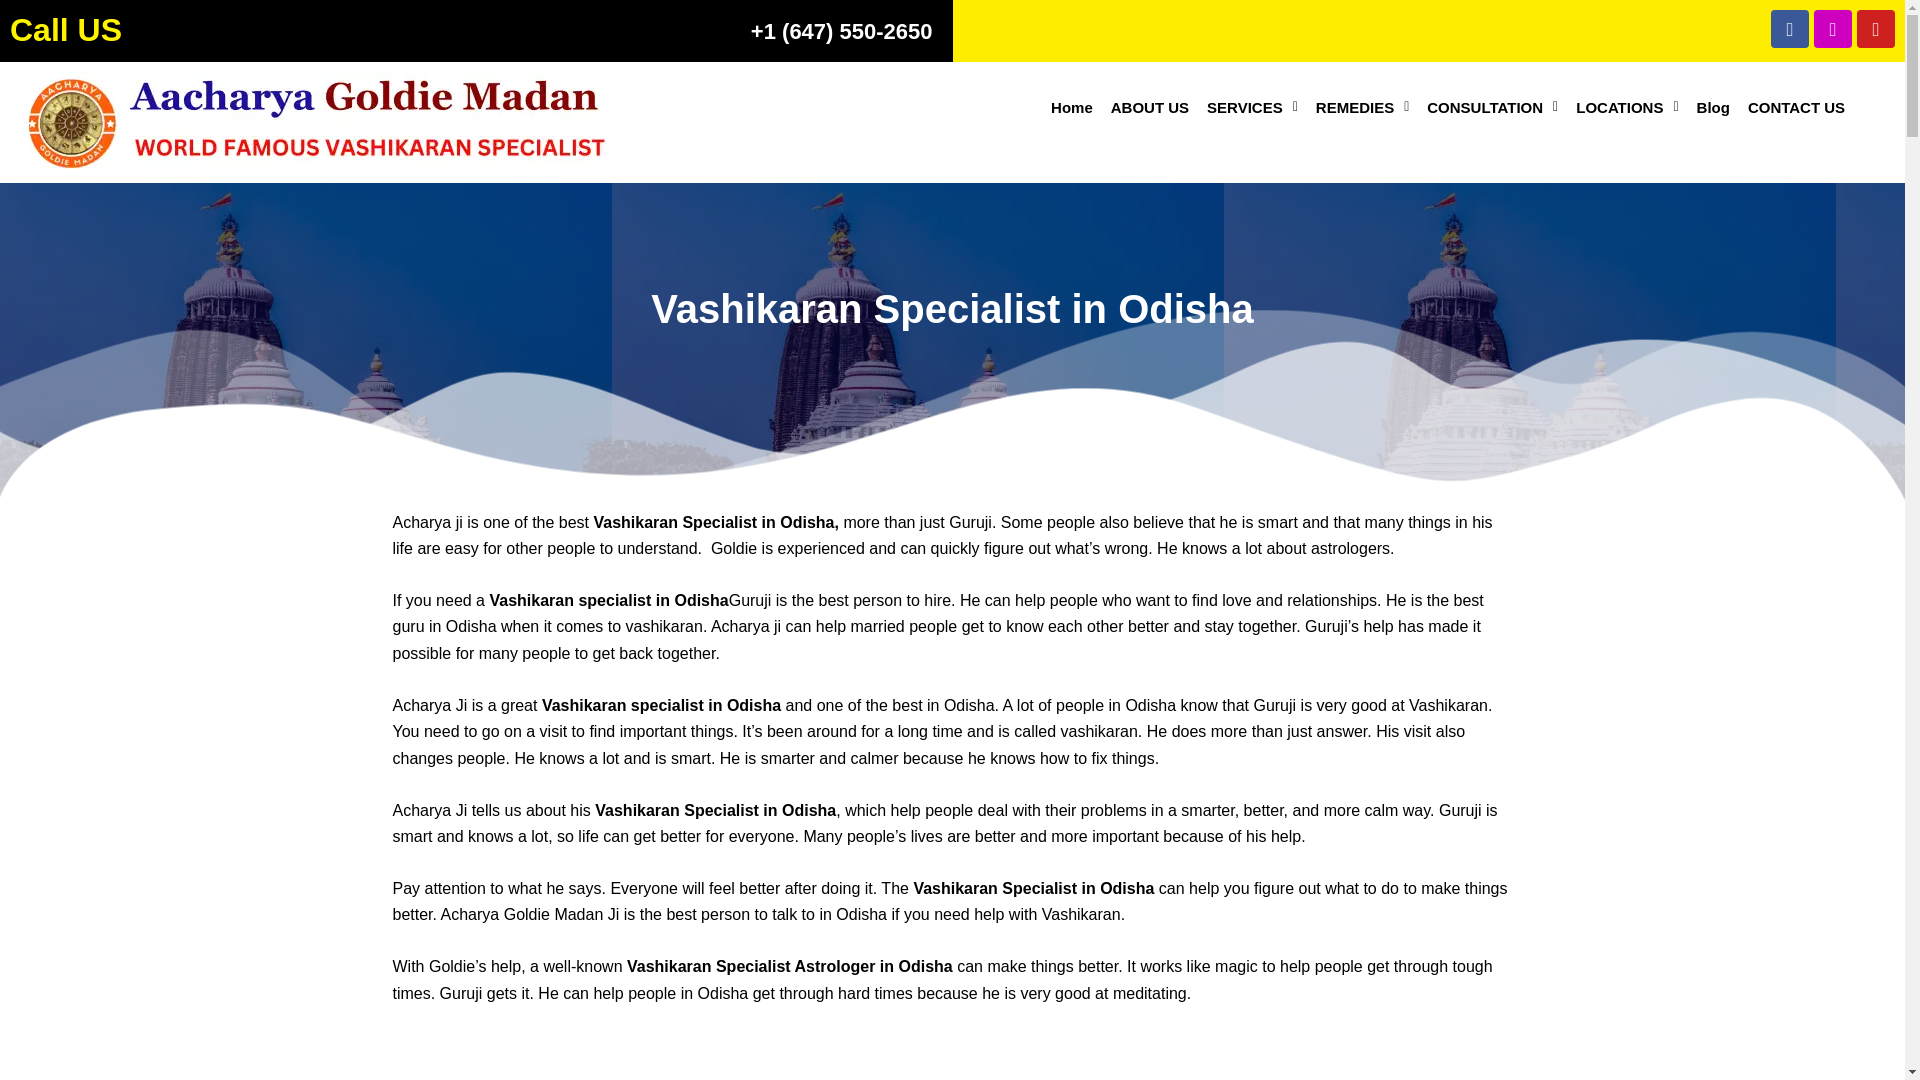 The image size is (1920, 1080). What do you see at coordinates (1626, 107) in the screenshot?
I see `LOCATIONS` at bounding box center [1626, 107].